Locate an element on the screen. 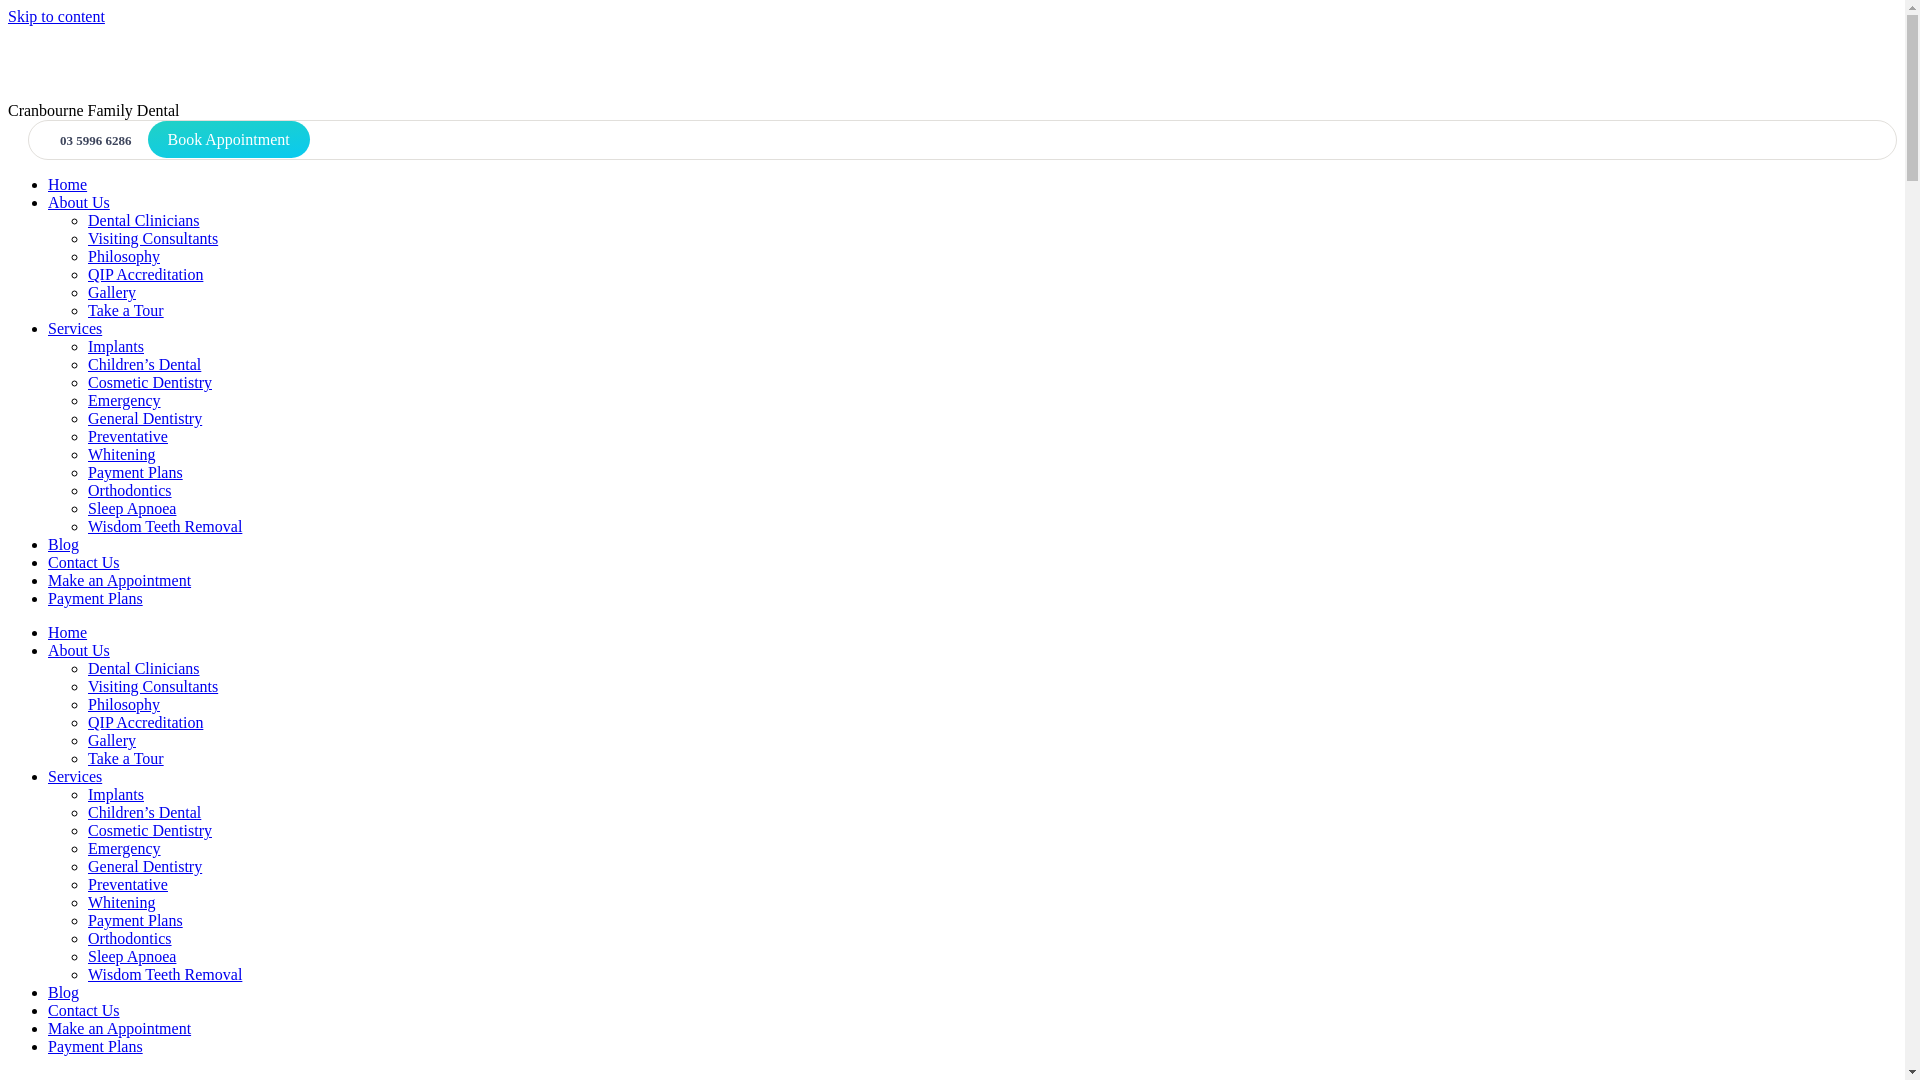 The width and height of the screenshot is (1920, 1080). Wisdom Teeth Removal is located at coordinates (165, 526).